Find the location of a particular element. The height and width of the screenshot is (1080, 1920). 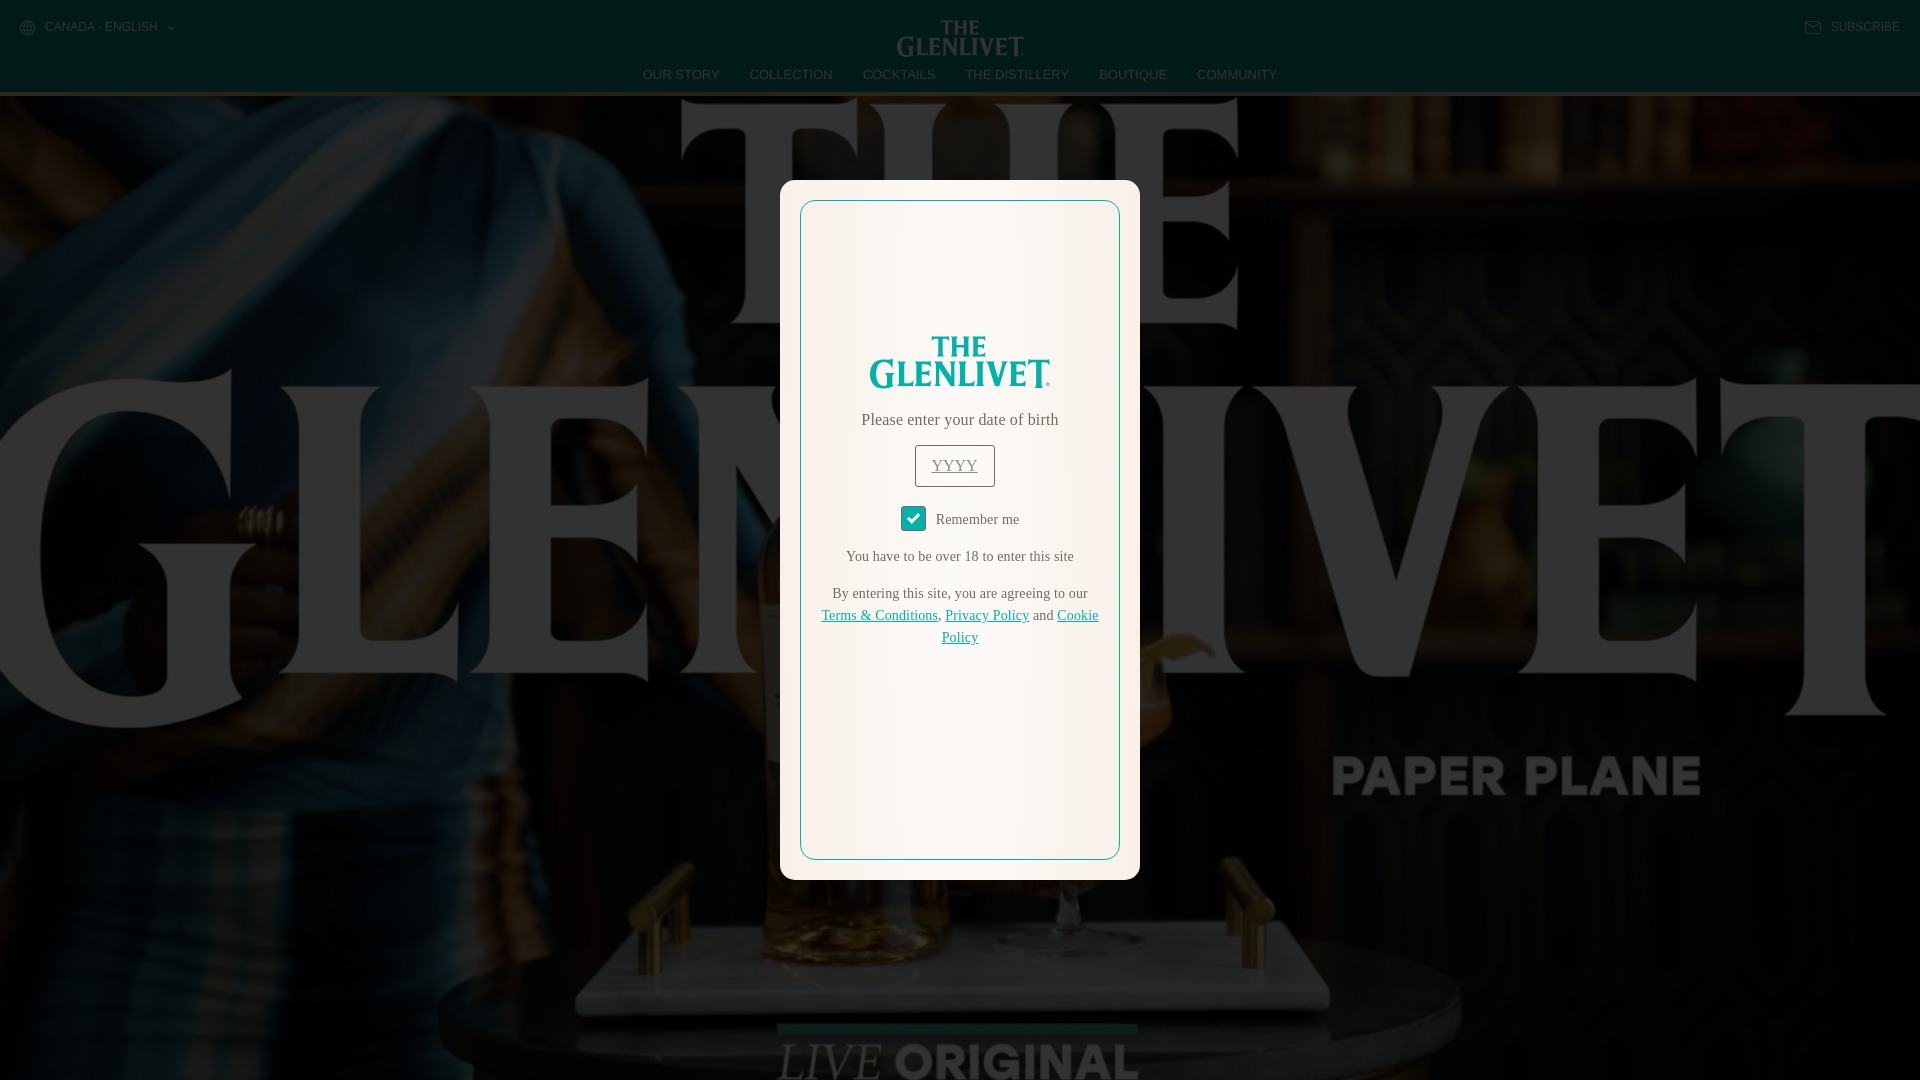

COLLECTION is located at coordinates (792, 74).